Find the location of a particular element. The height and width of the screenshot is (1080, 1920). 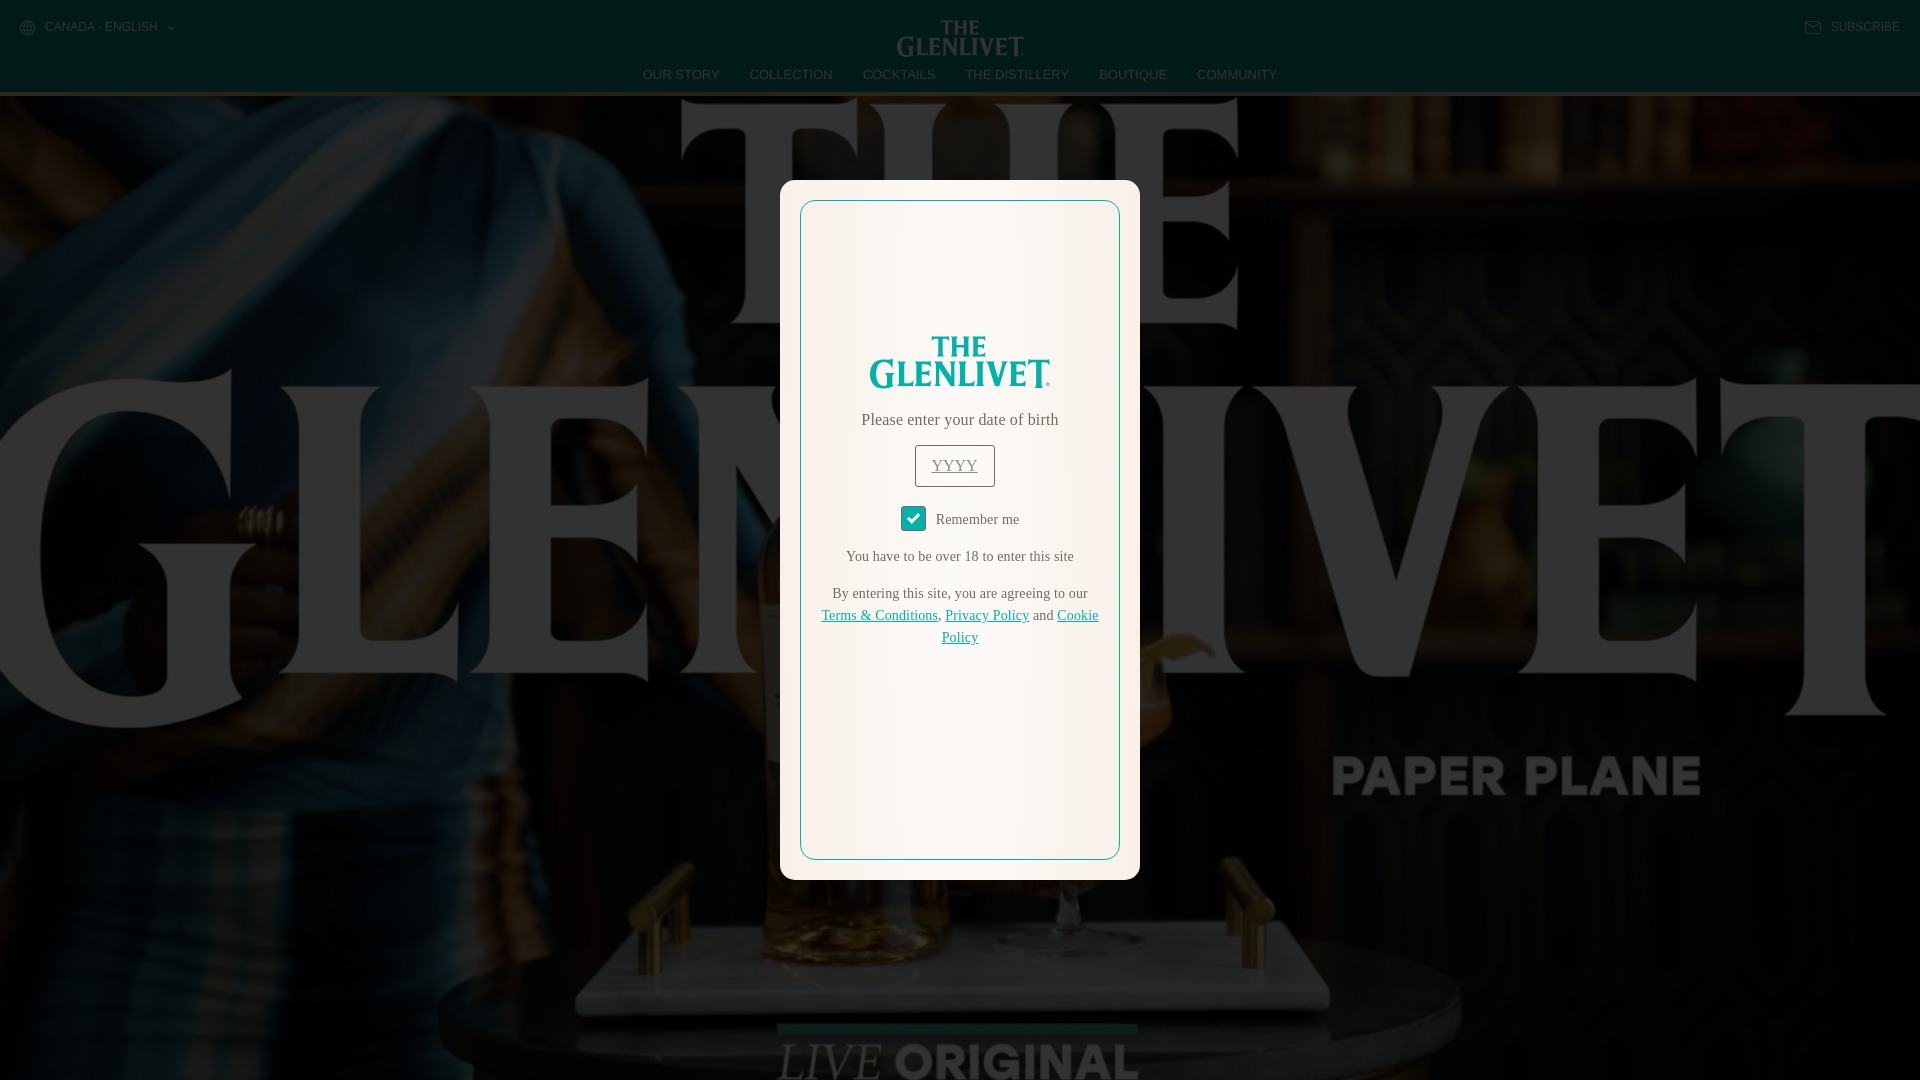

COLLECTION is located at coordinates (792, 74).